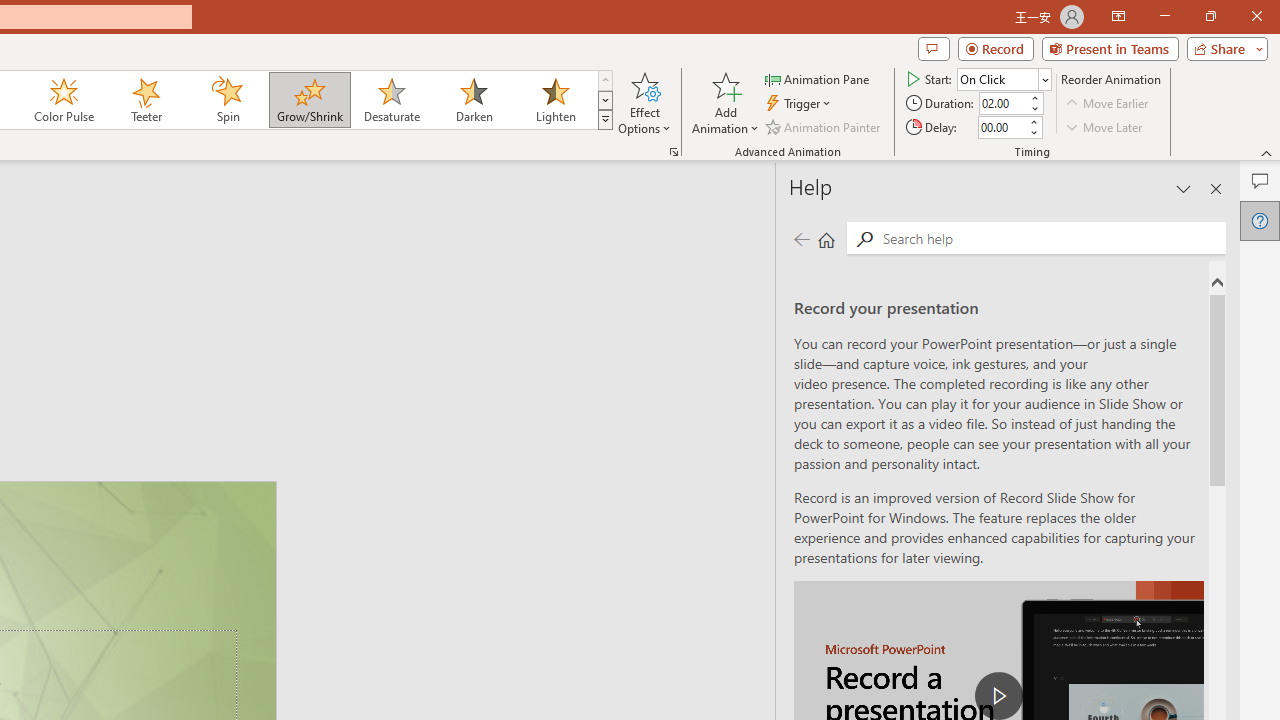  Describe the element at coordinates (1105, 126) in the screenshot. I see `Move Later` at that location.